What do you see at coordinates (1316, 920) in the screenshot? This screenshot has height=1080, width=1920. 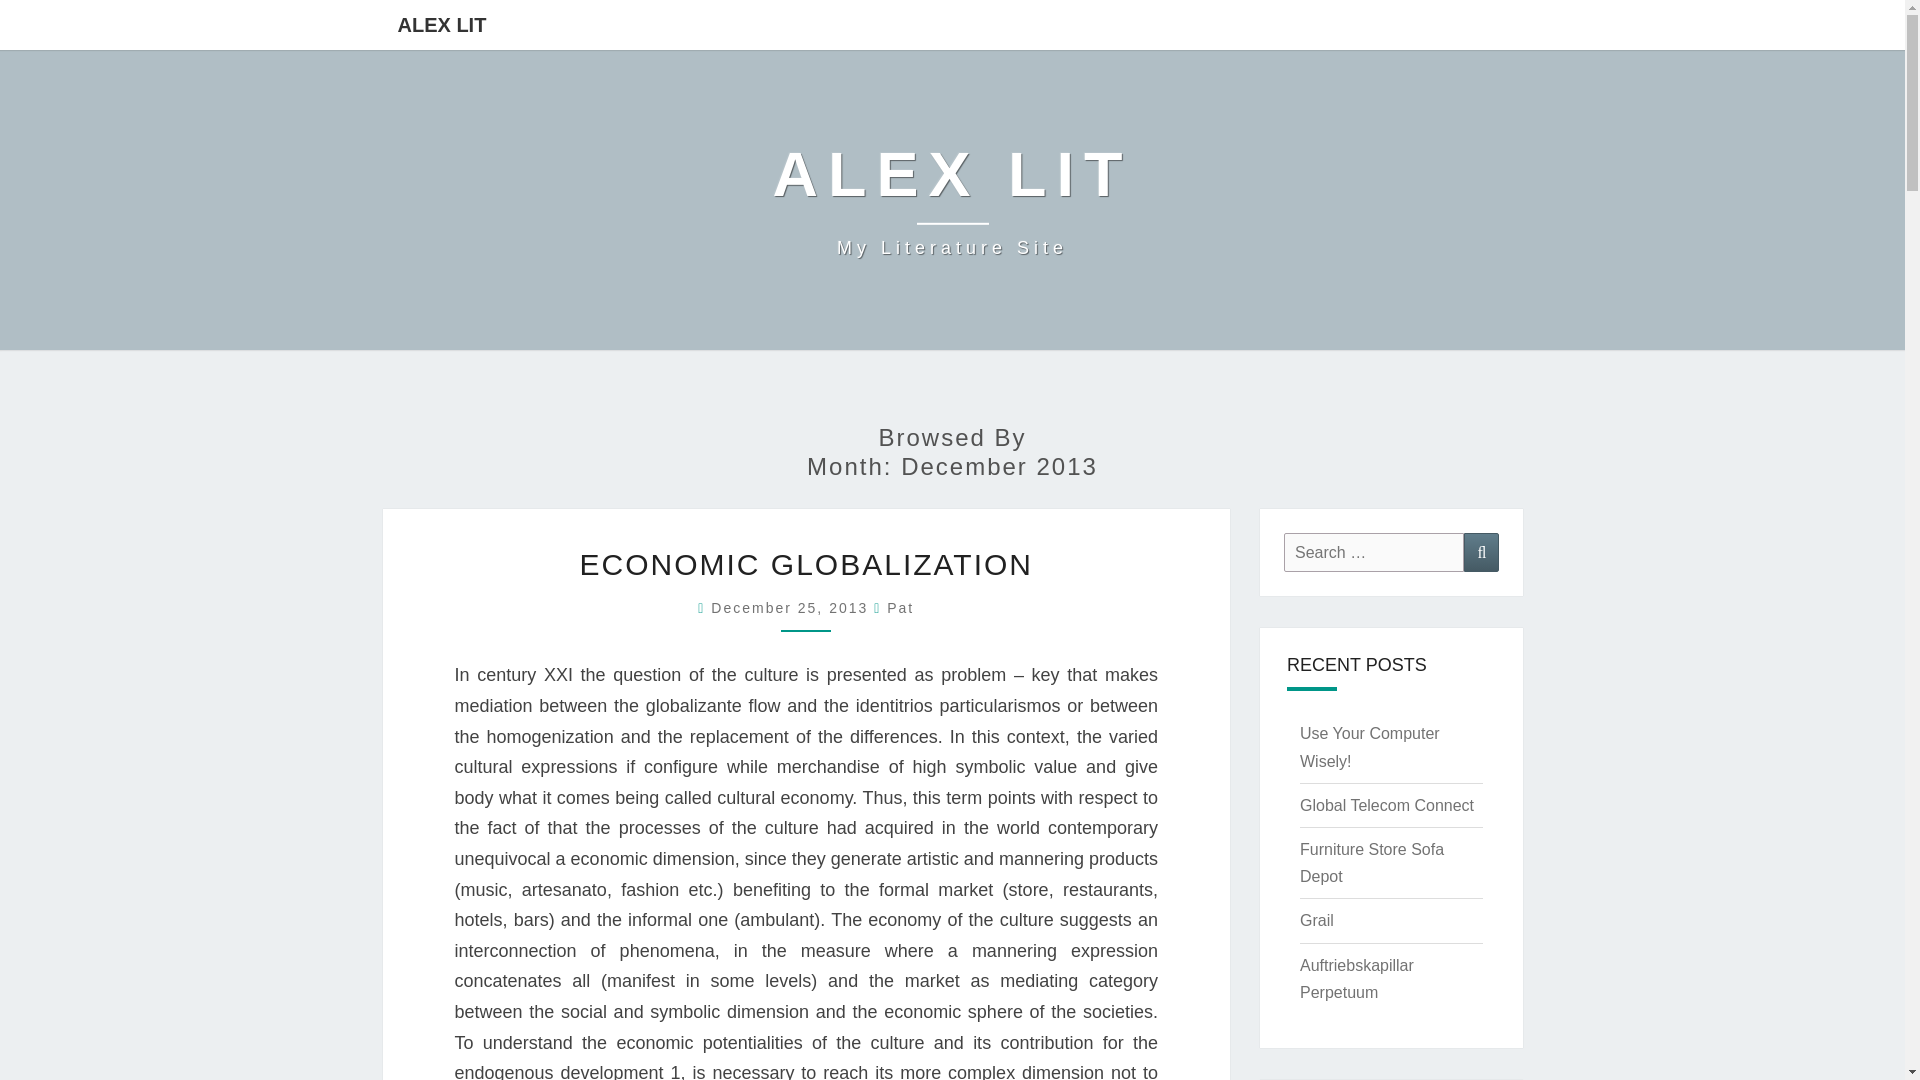 I see `Grail` at bounding box center [1316, 920].